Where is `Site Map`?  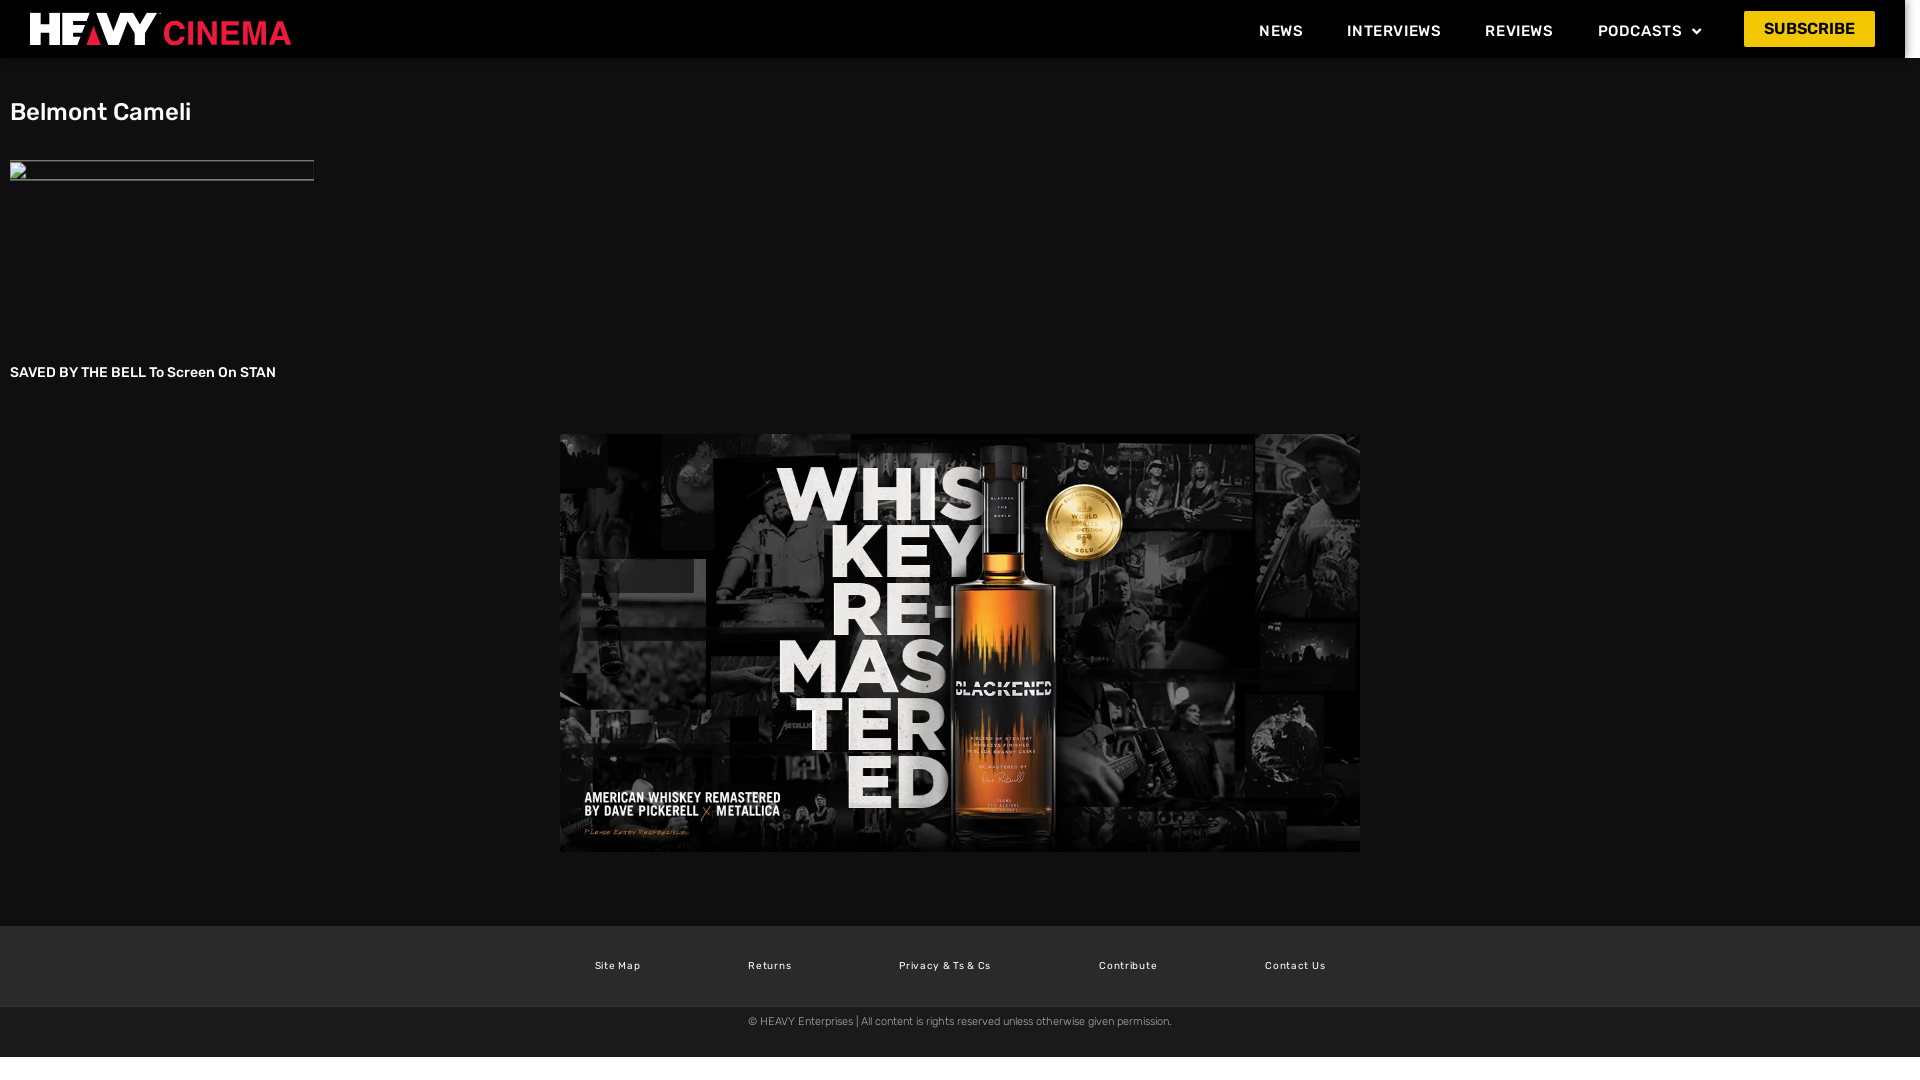 Site Map is located at coordinates (618, 966).